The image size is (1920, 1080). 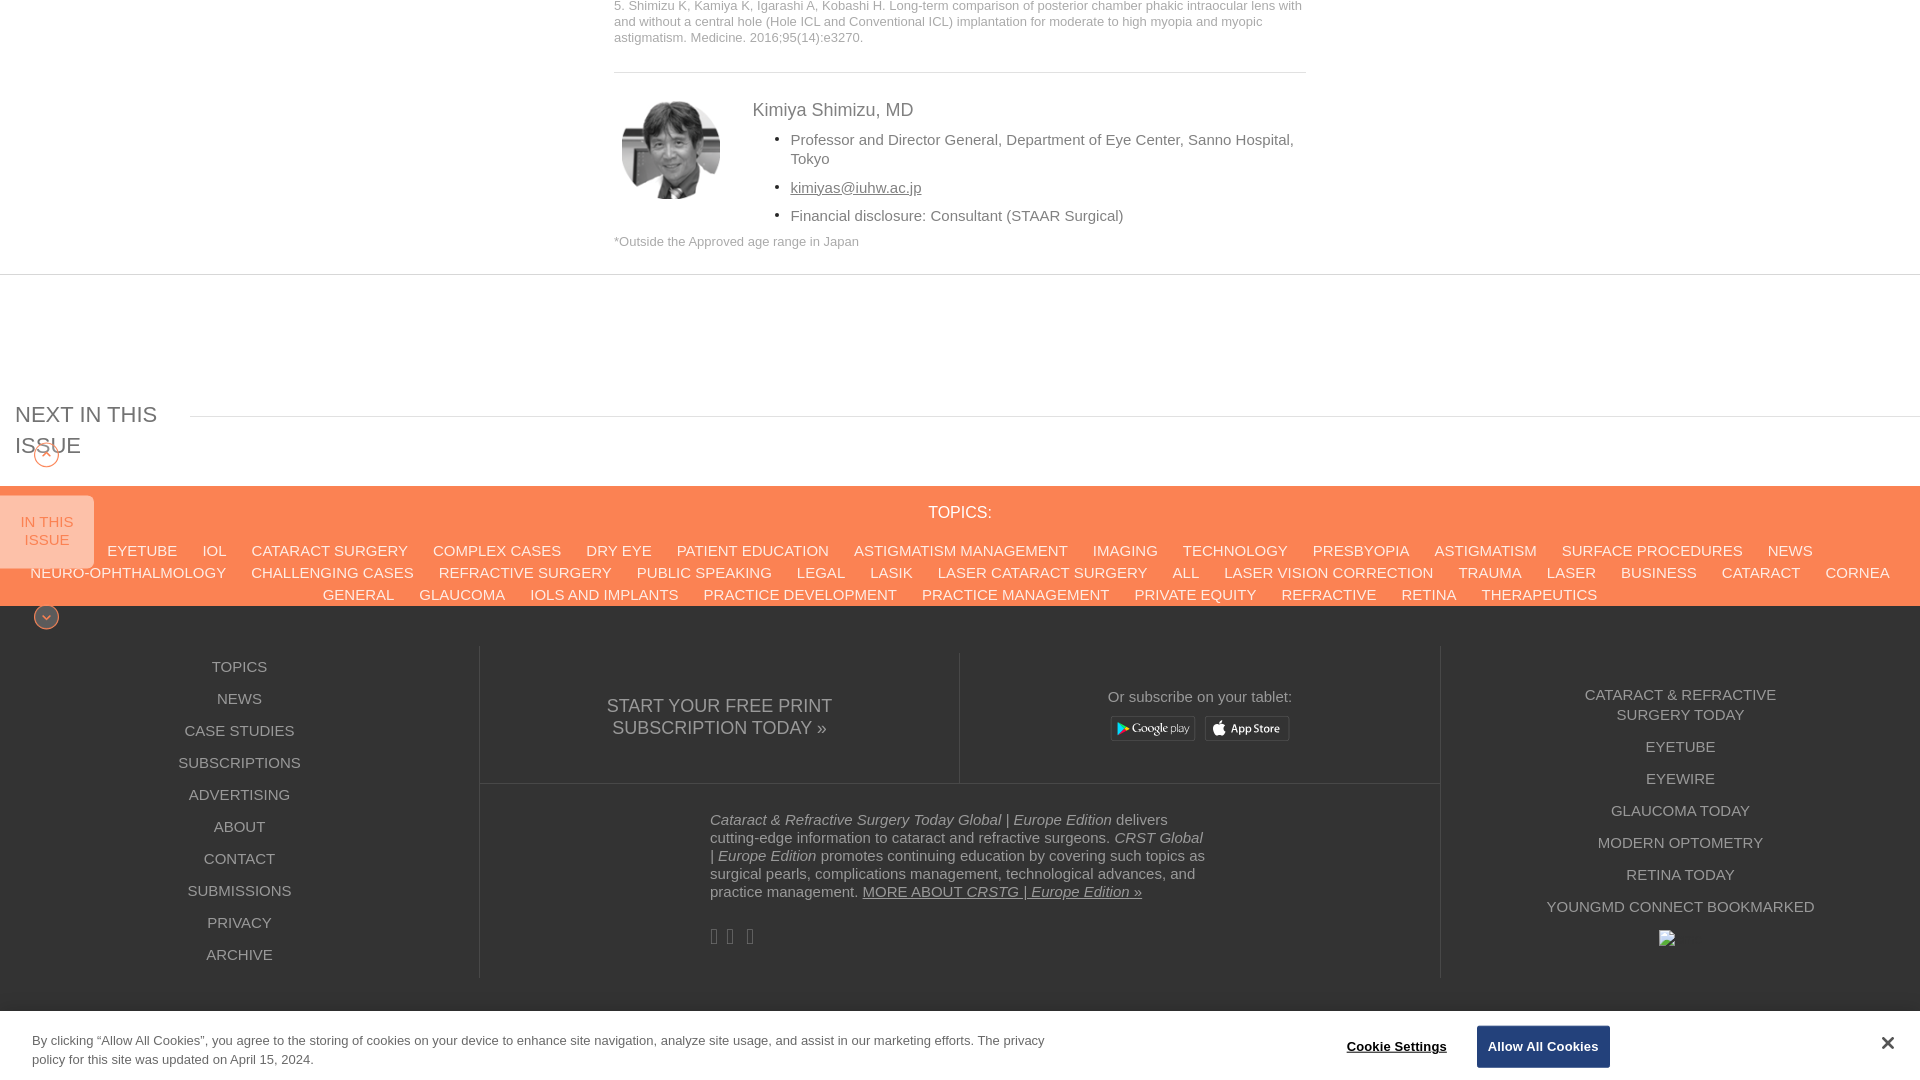 I want to click on View all post filed under Refractive Surgery, so click(x=526, y=572).